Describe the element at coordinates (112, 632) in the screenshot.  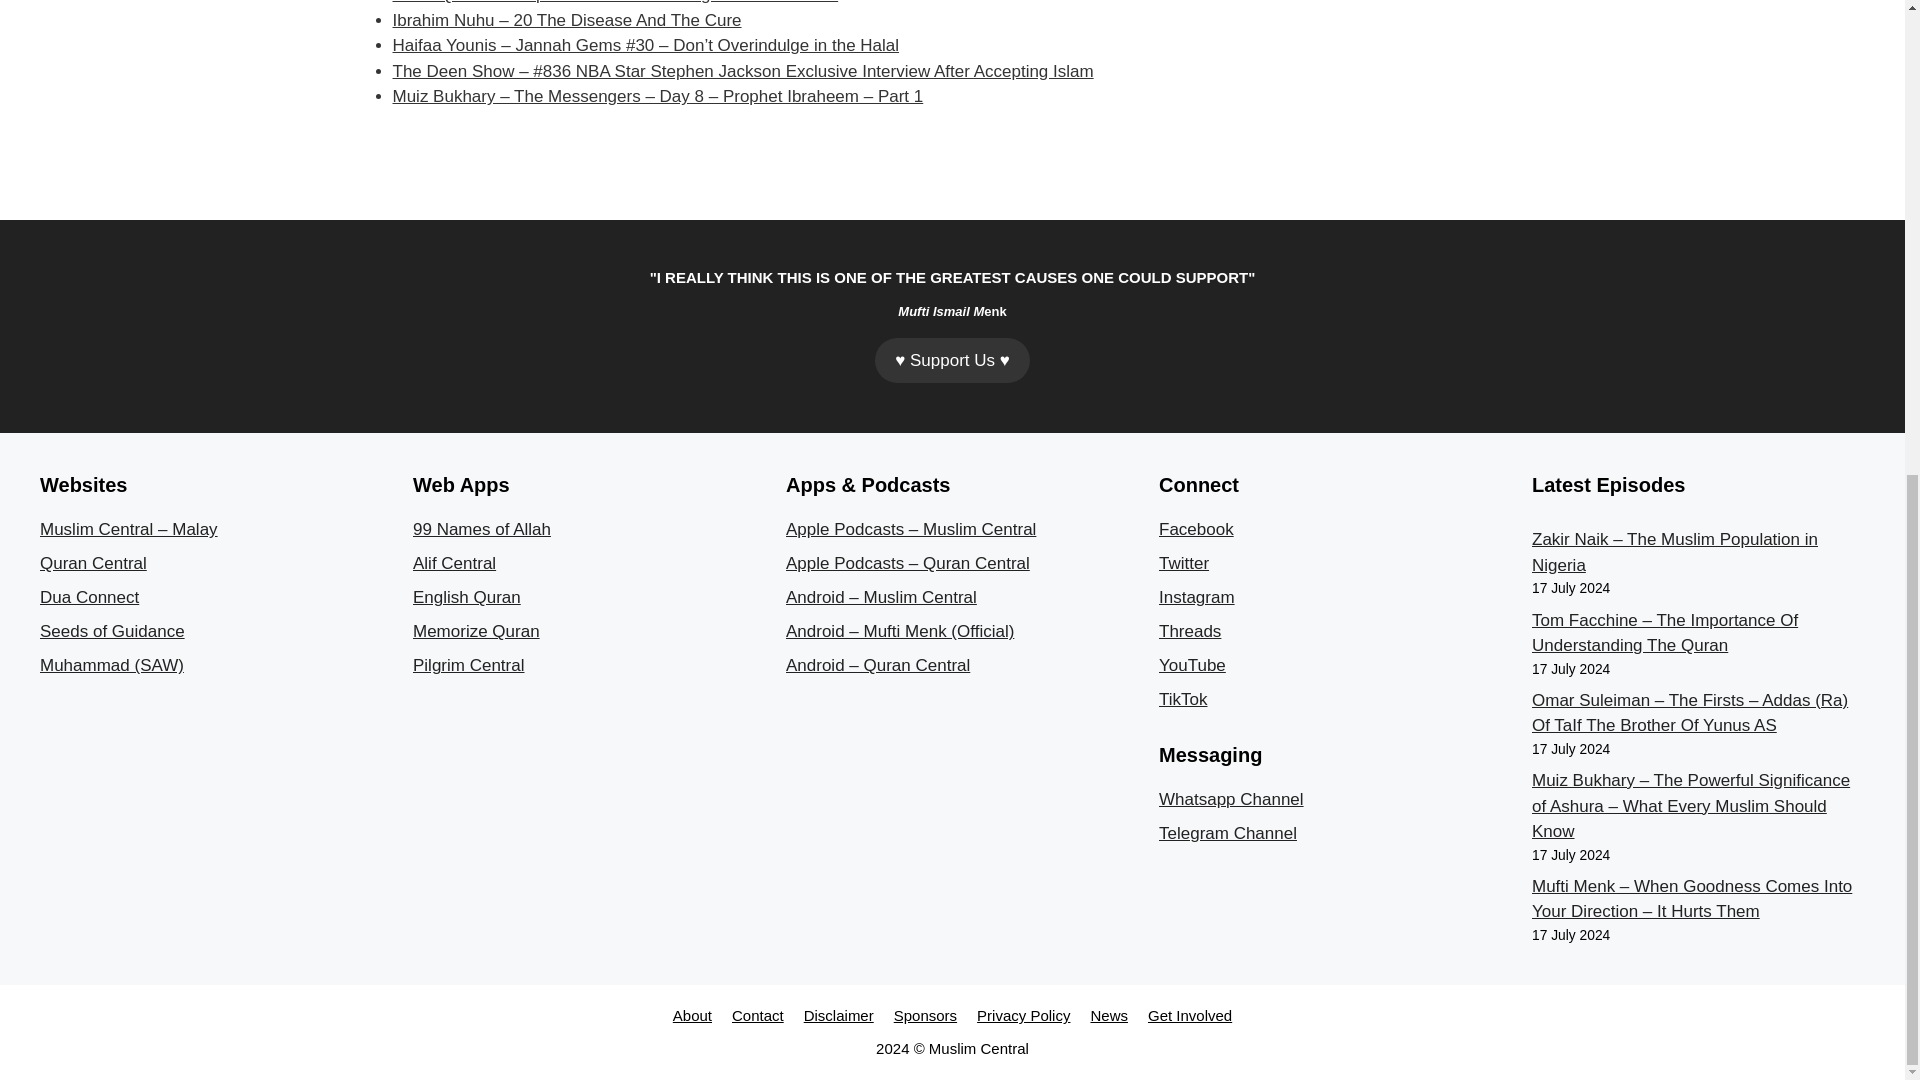
I see `Seeds of Guidance` at that location.